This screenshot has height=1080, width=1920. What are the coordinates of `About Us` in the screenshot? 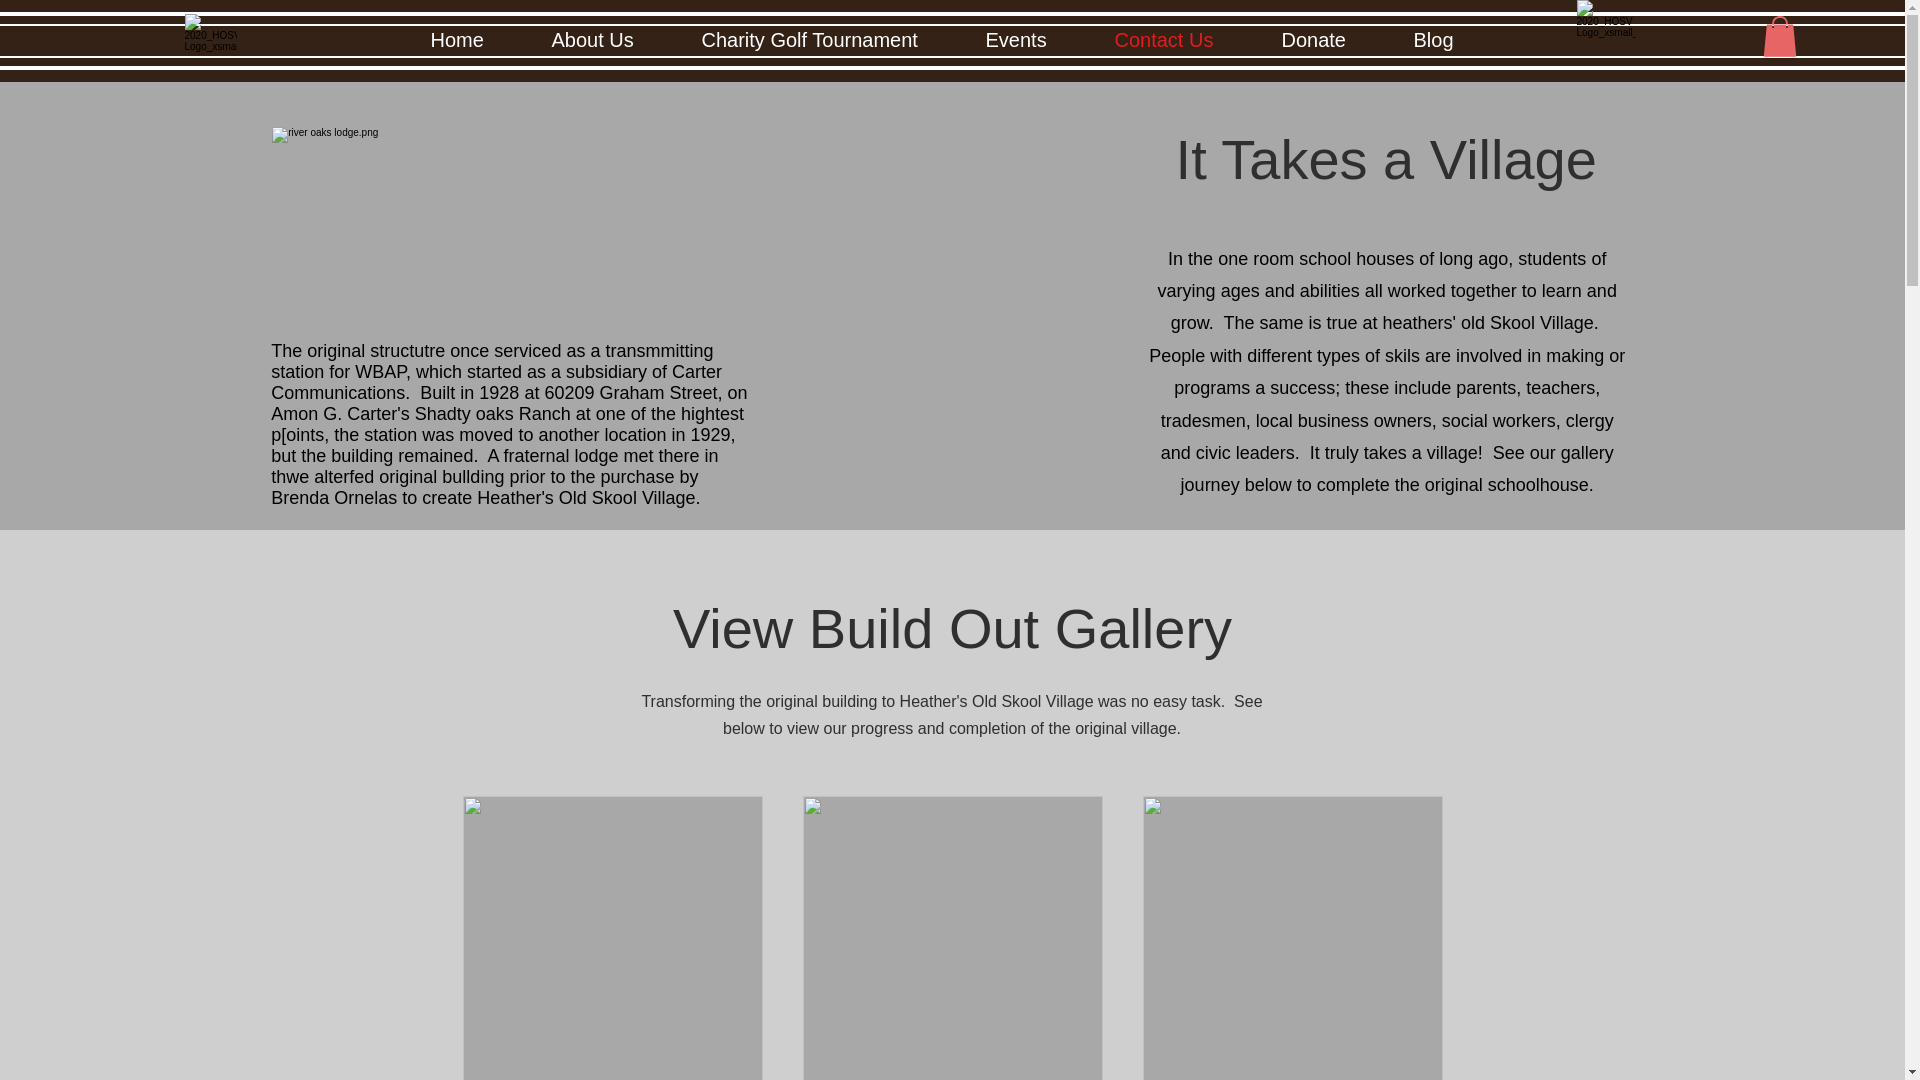 It's located at (604, 40).